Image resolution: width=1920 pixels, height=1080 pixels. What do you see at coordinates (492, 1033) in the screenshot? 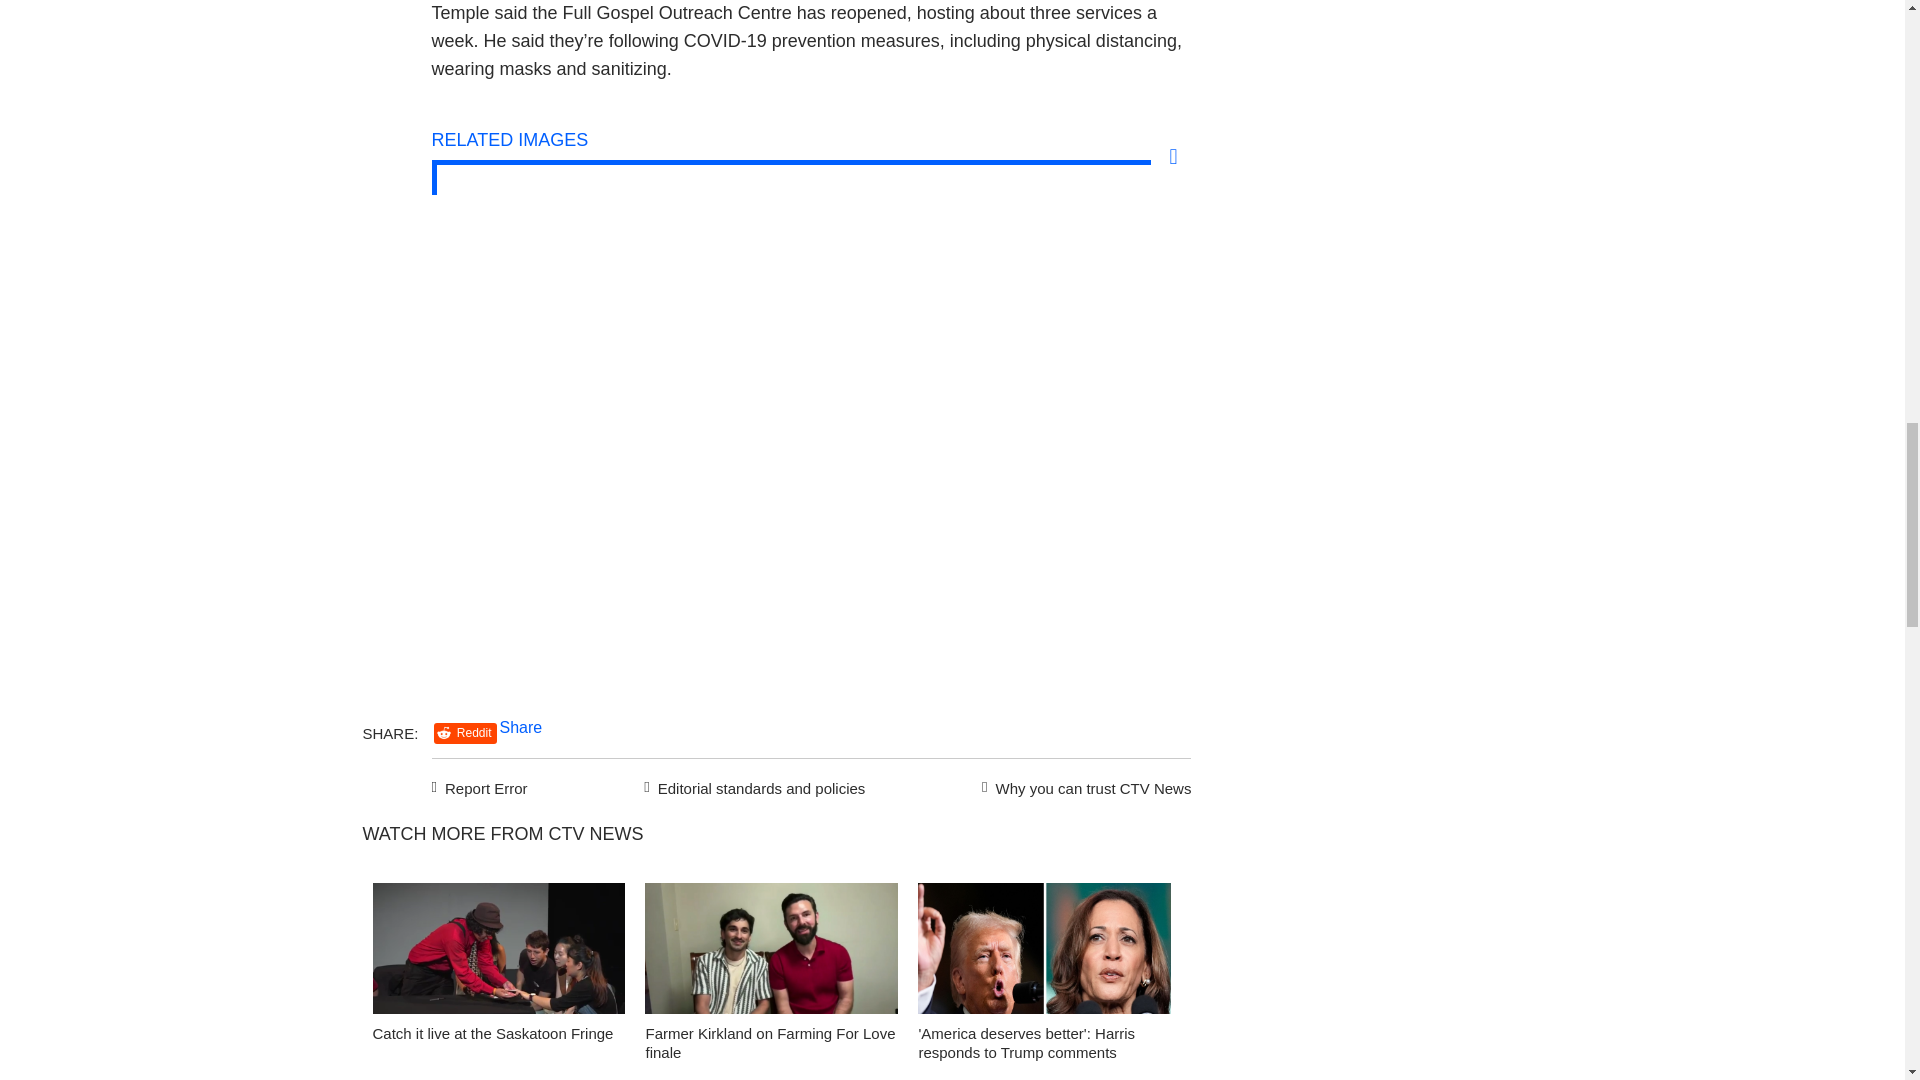
I see `Catch it live at the Saskatoon Fringe` at bounding box center [492, 1033].